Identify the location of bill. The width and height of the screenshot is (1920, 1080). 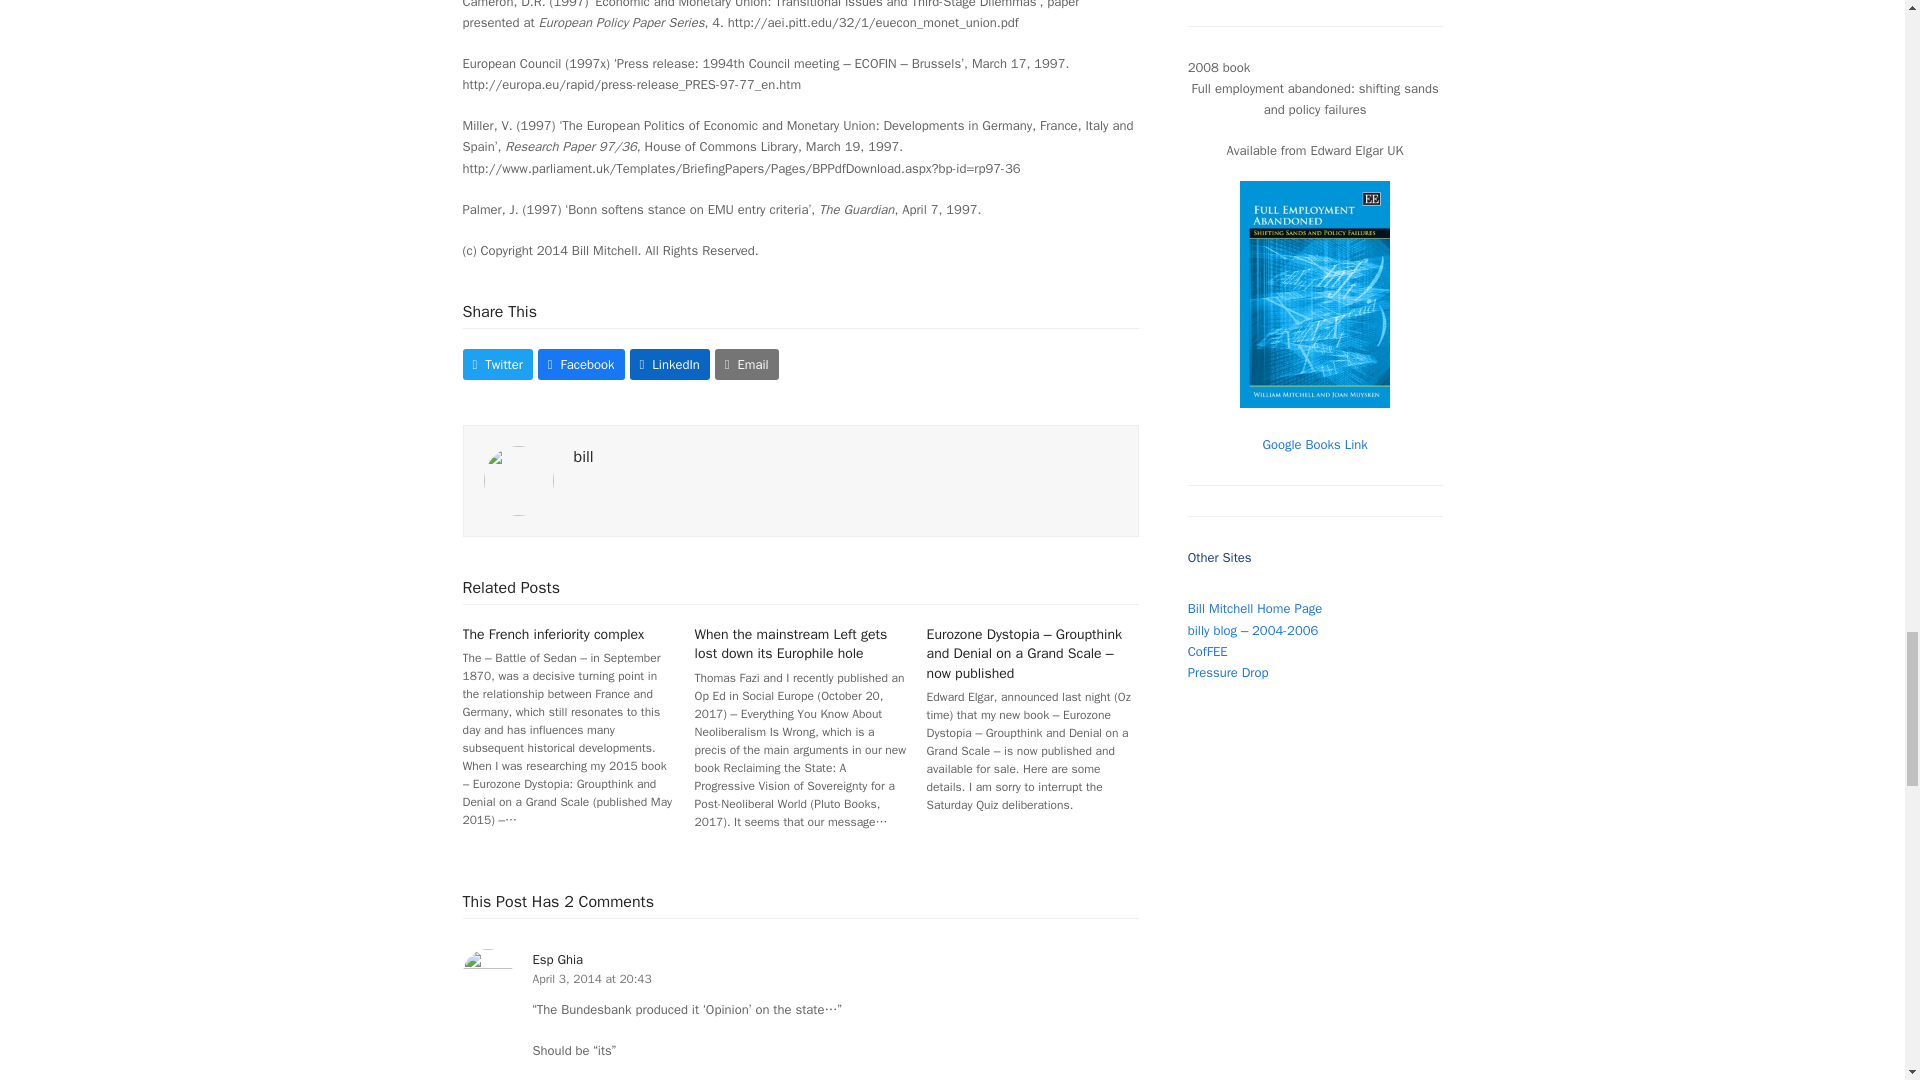
(584, 456).